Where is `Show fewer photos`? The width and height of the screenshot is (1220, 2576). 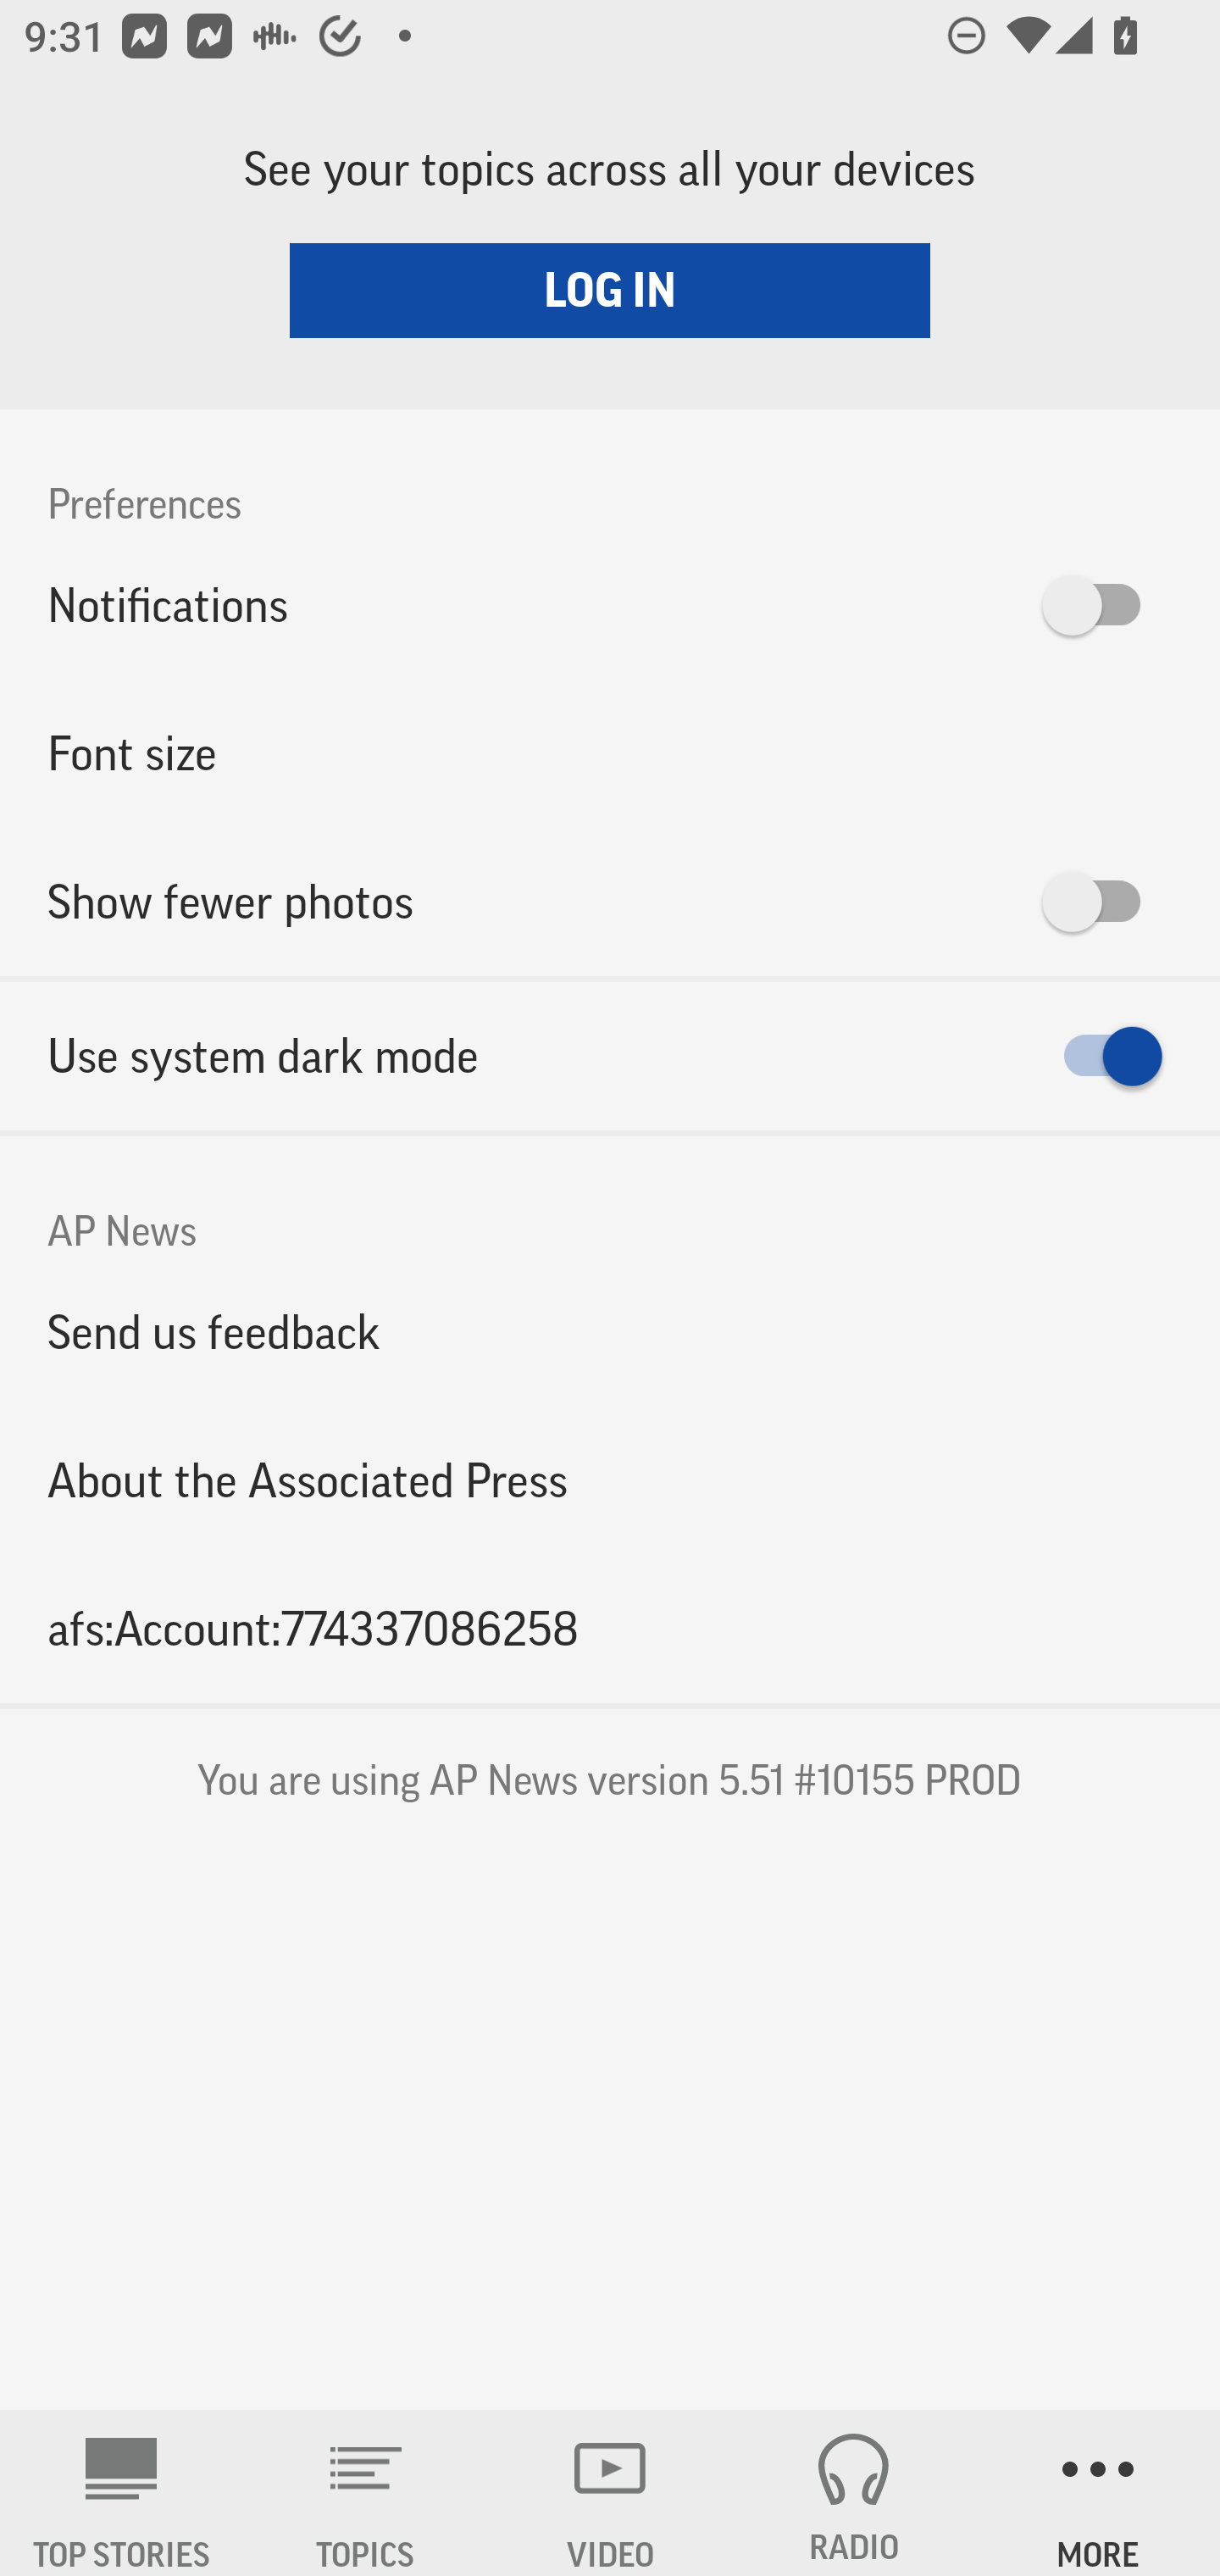 Show fewer photos is located at coordinates (610, 902).